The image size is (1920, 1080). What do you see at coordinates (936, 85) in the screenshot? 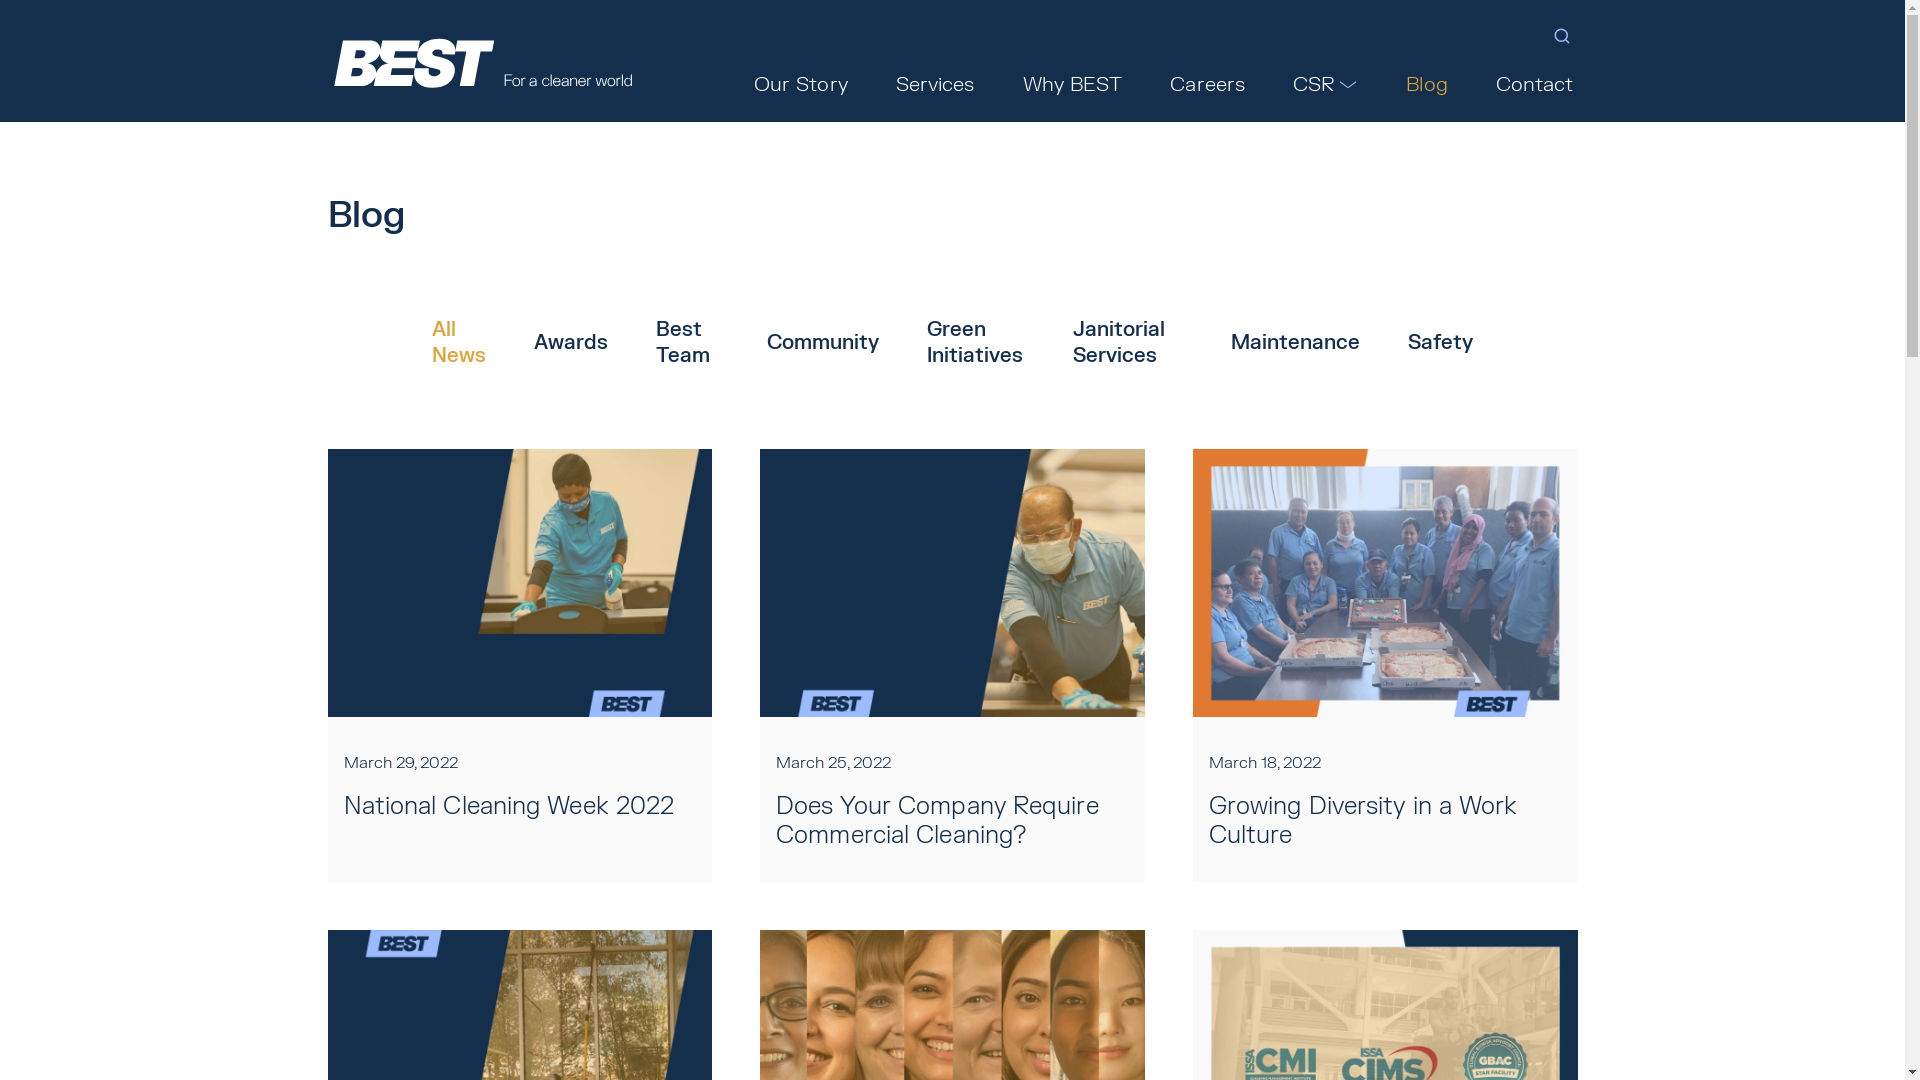
I see `Services` at bounding box center [936, 85].